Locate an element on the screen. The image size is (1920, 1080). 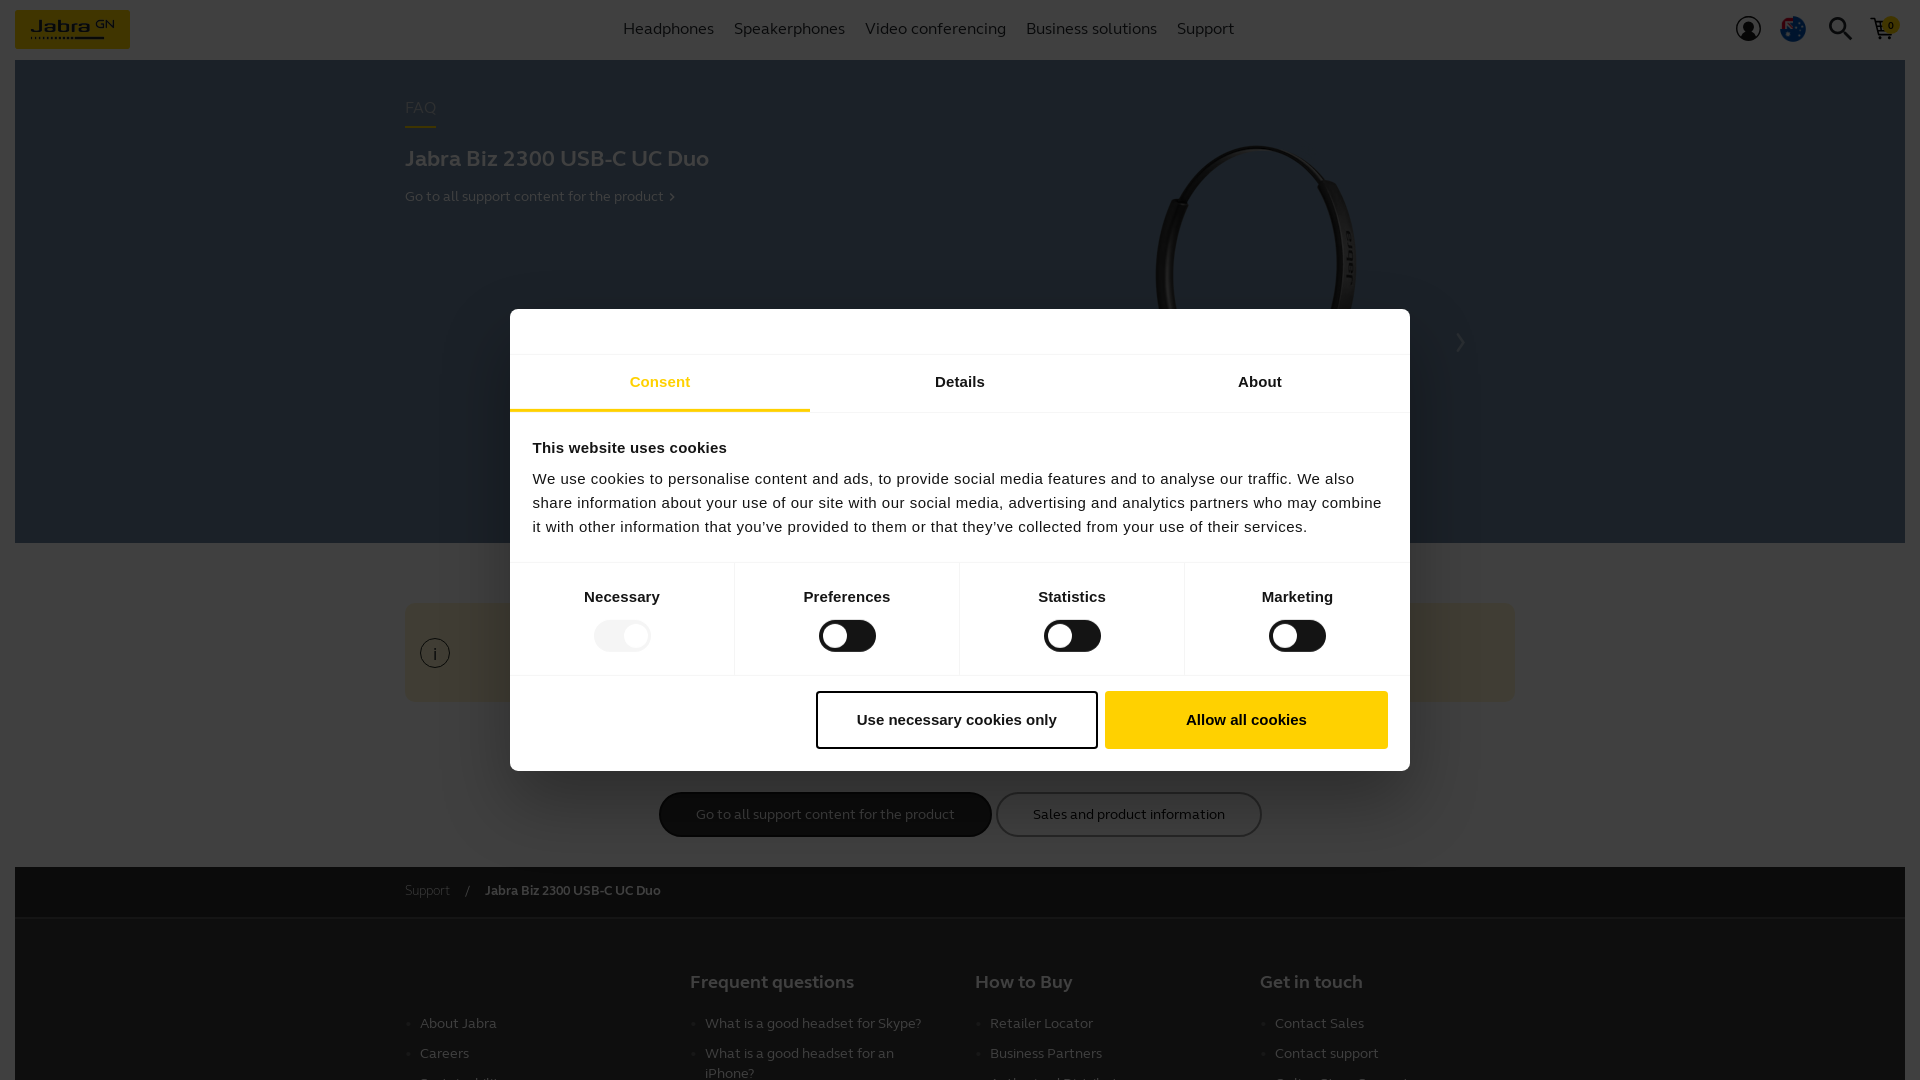
Consent is located at coordinates (660, 384).